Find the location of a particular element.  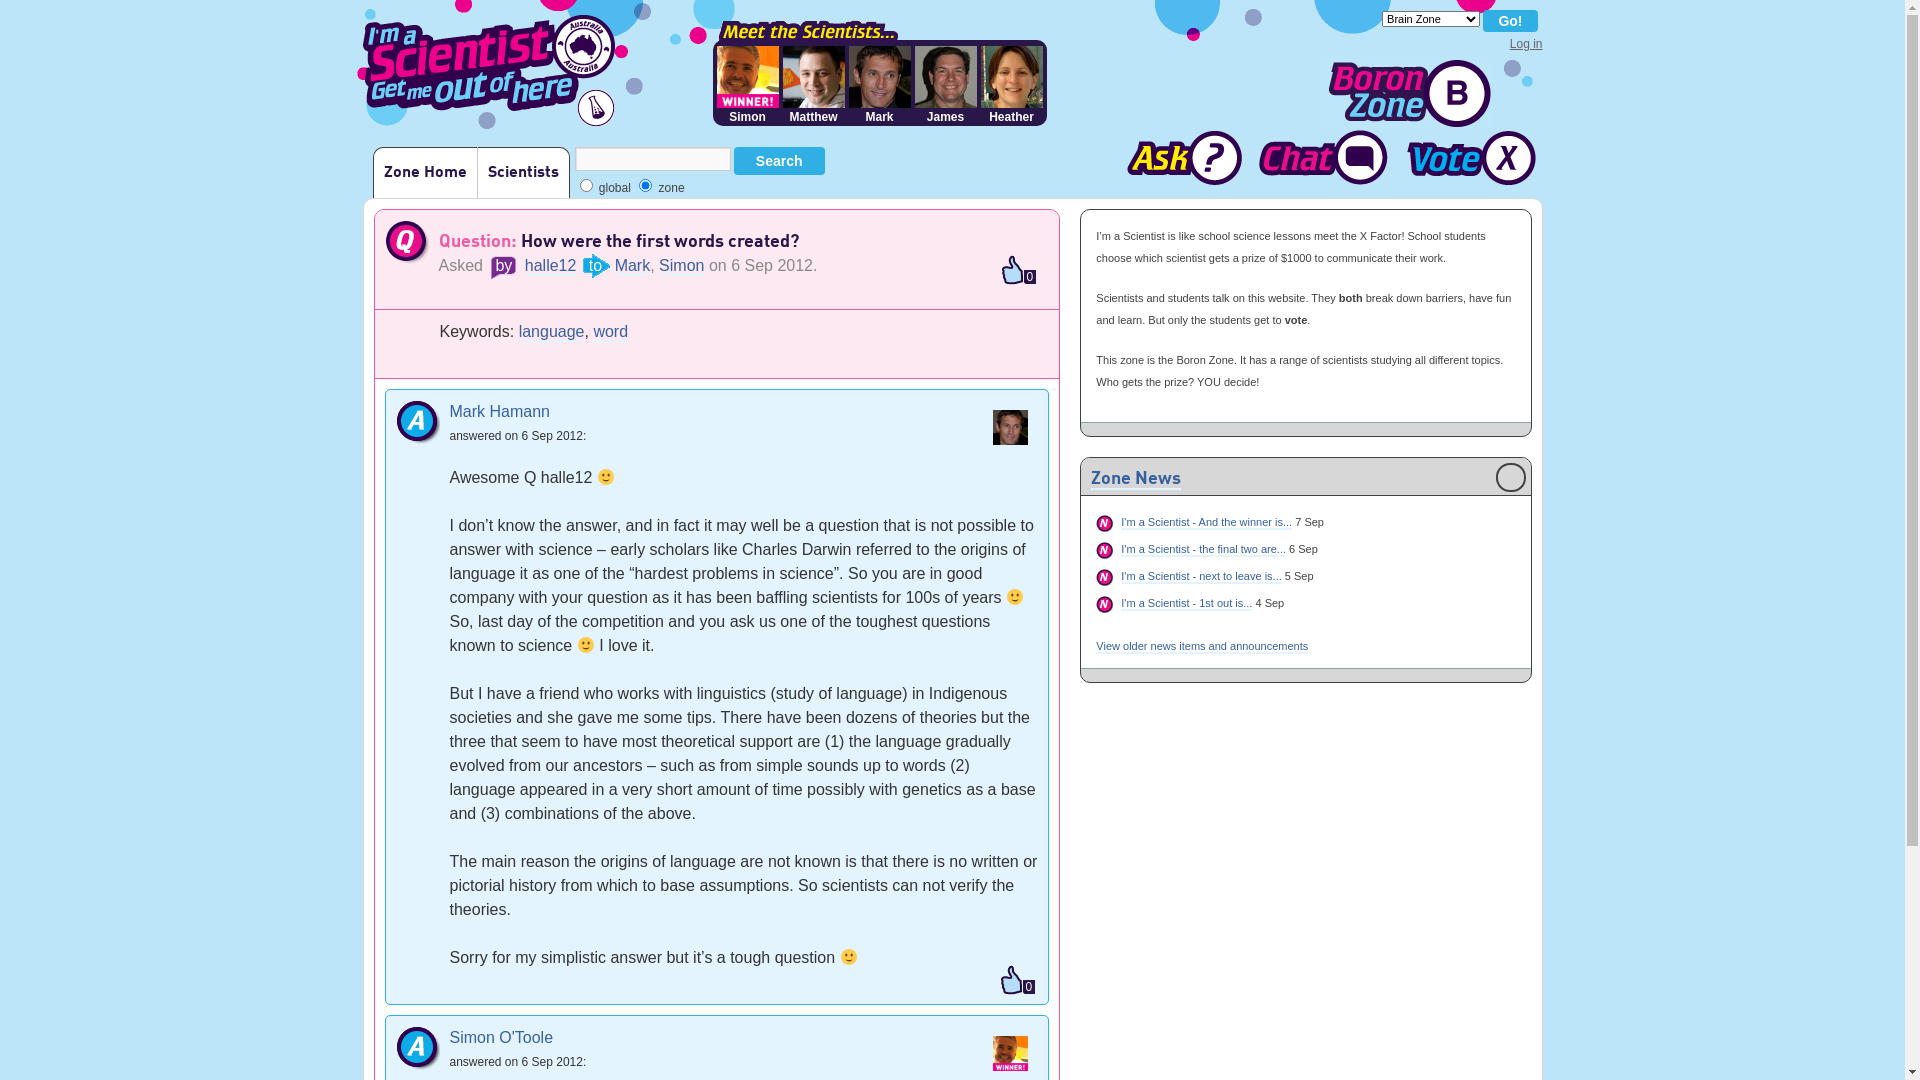

Mark Hamann is located at coordinates (500, 412).